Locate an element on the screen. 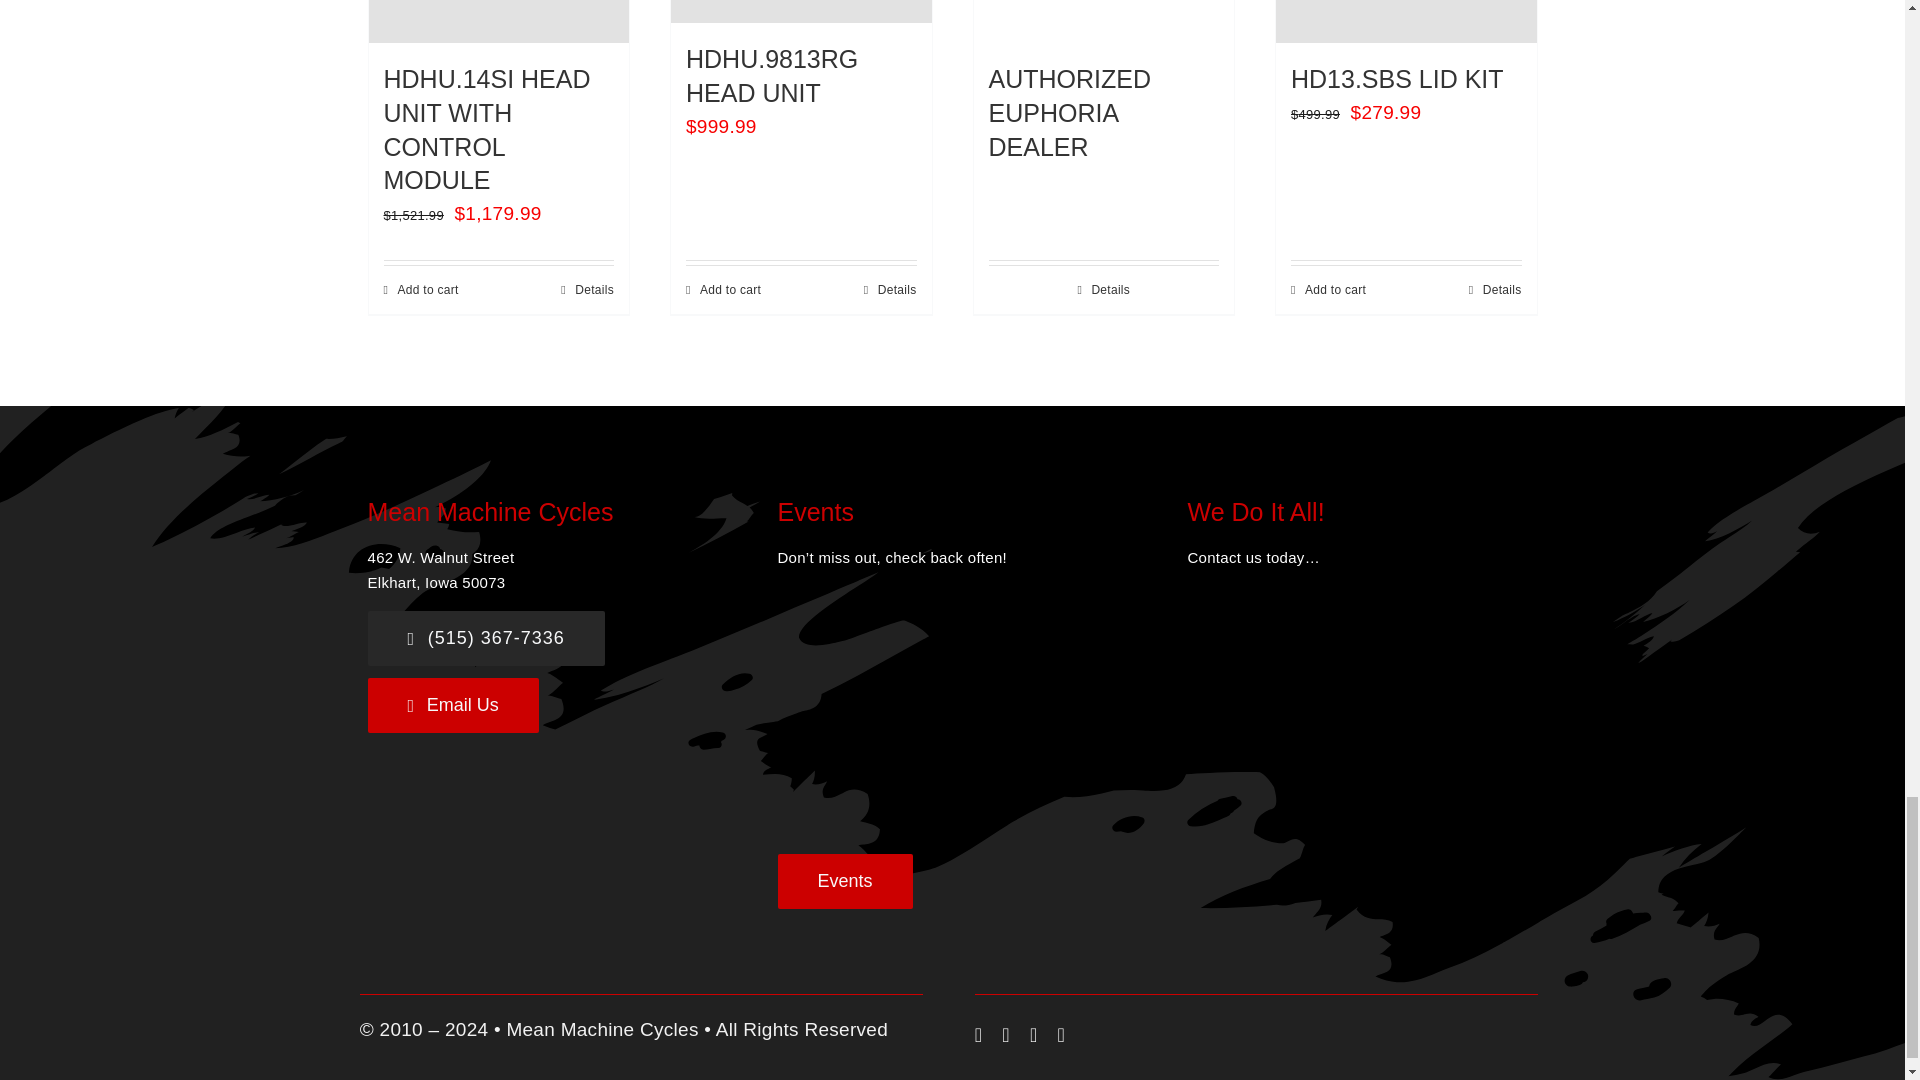  AUTHORIZED EUPHORIA DEALER is located at coordinates (1069, 112).